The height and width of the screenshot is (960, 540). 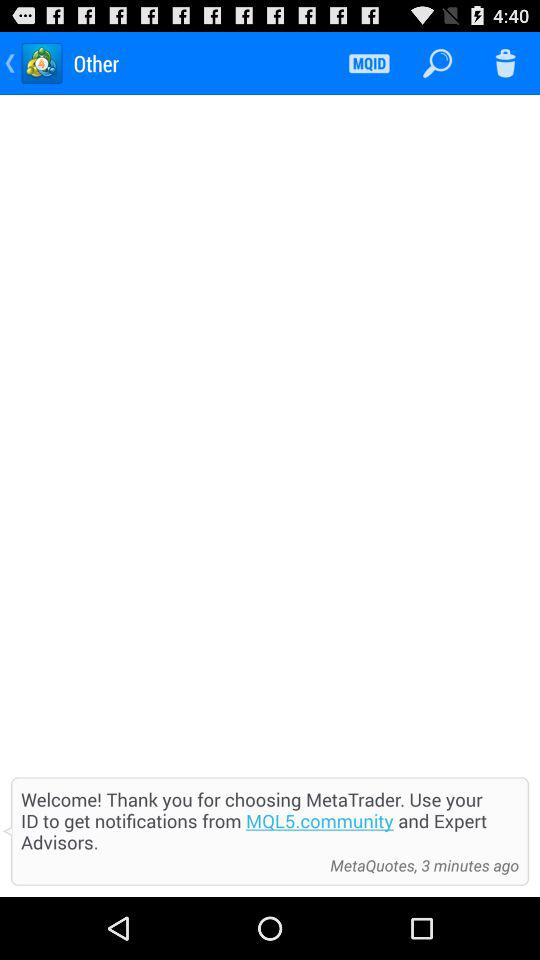 What do you see at coordinates (170, 865) in the screenshot?
I see `tap icon to the left of the metaquotes 3 minutes app` at bounding box center [170, 865].